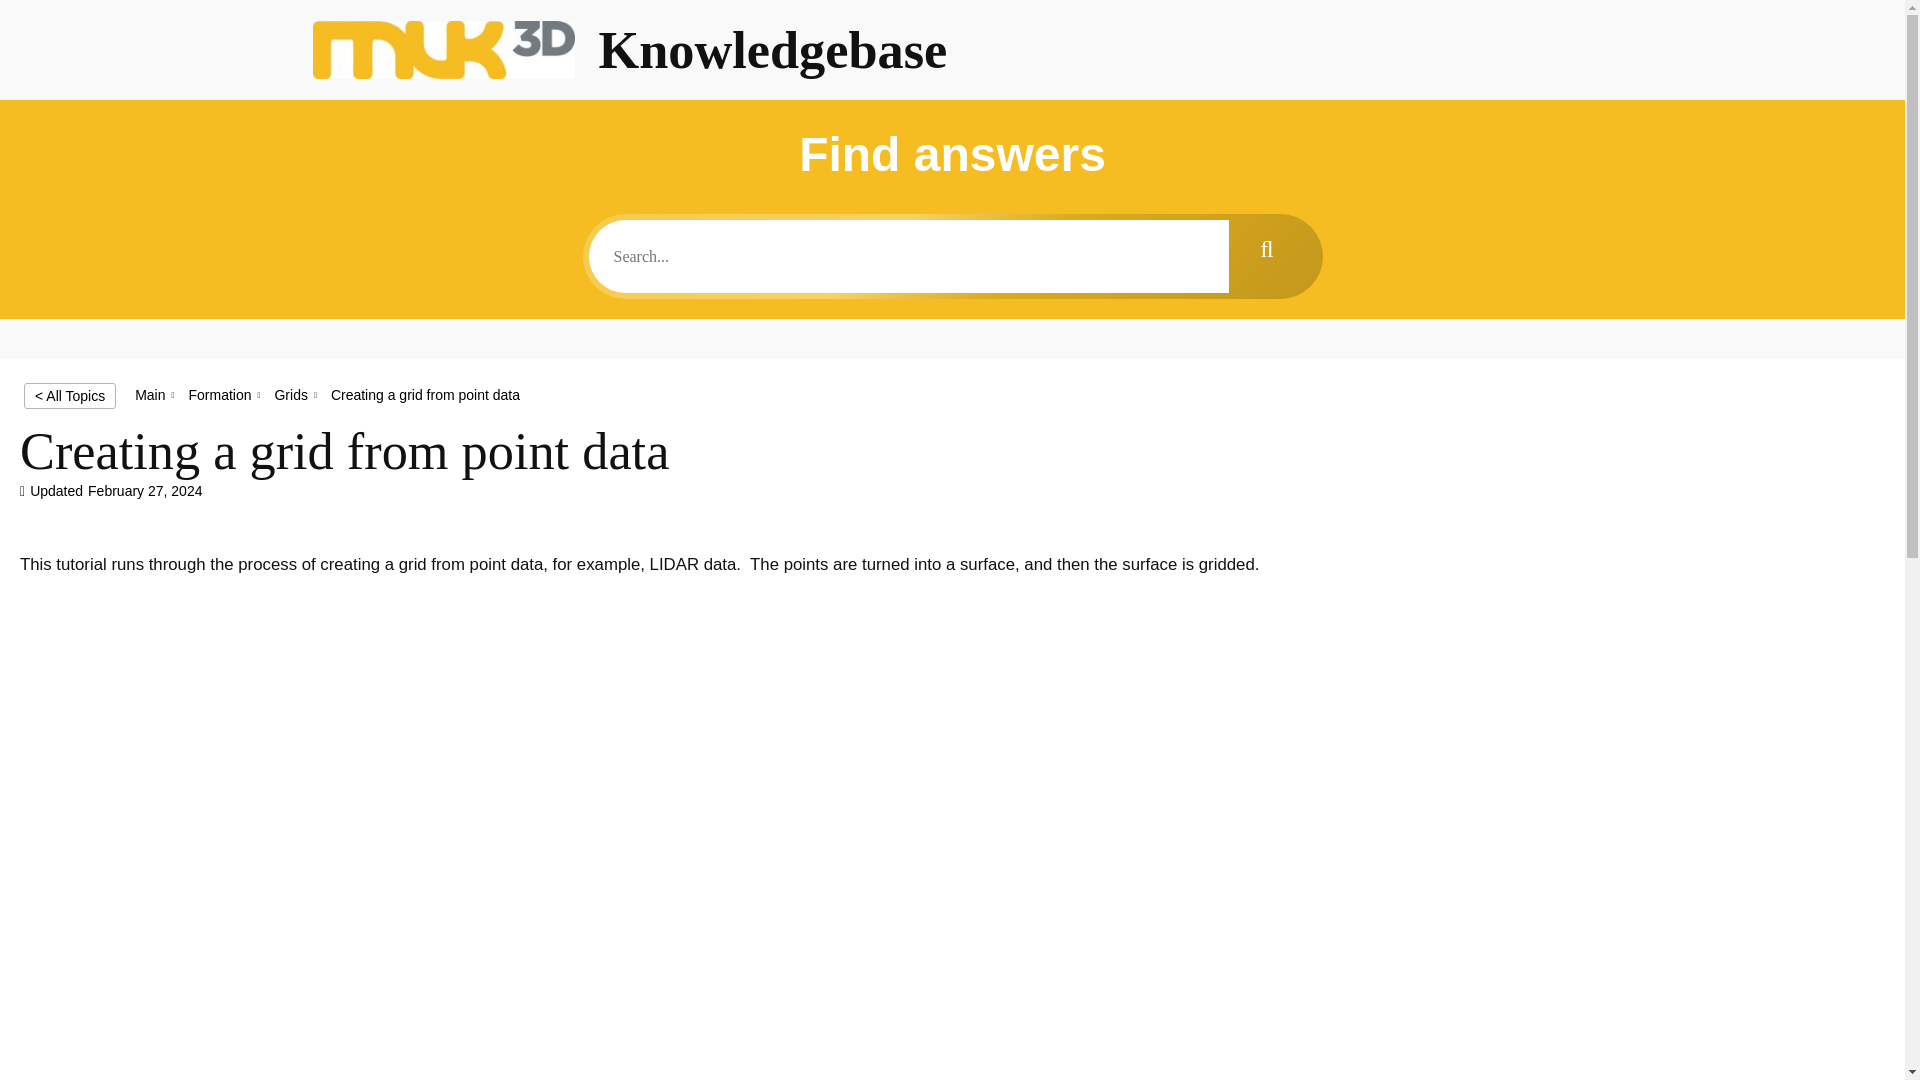 The image size is (1920, 1080). Describe the element at coordinates (150, 394) in the screenshot. I see `Main` at that location.